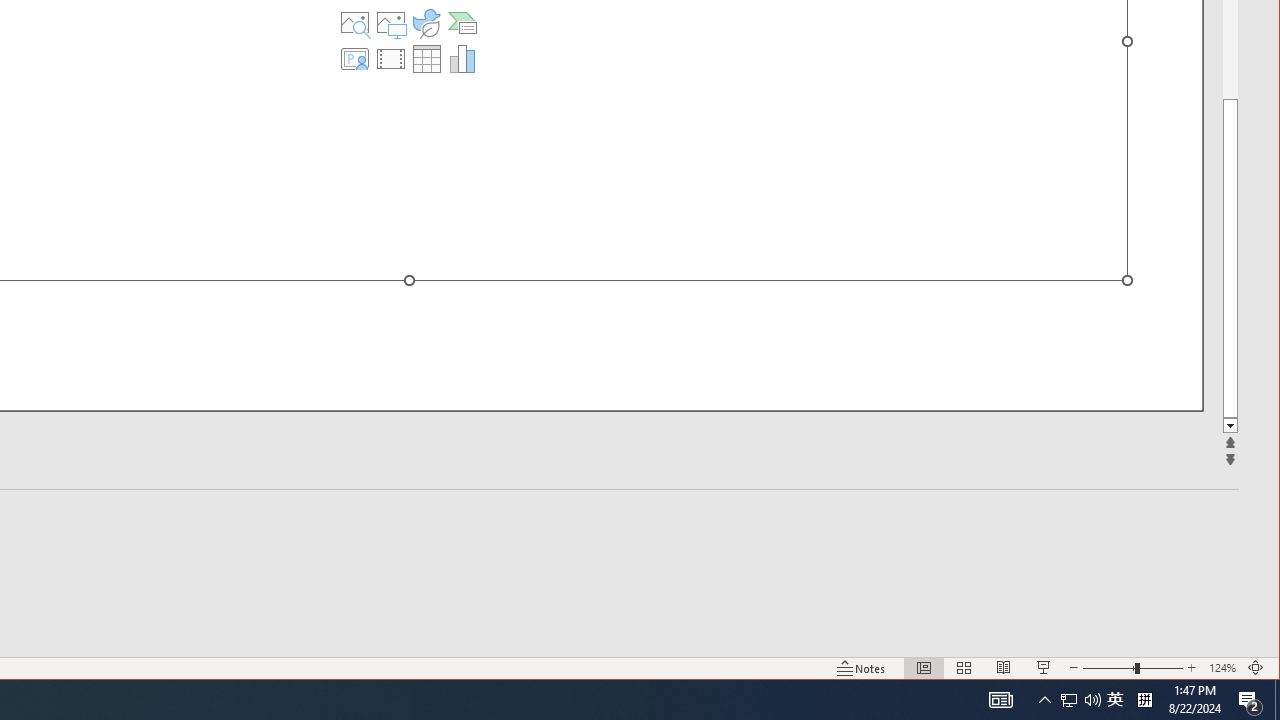 This screenshot has height=720, width=1280. What do you see at coordinates (964, 668) in the screenshot?
I see `Normal` at bounding box center [964, 668].